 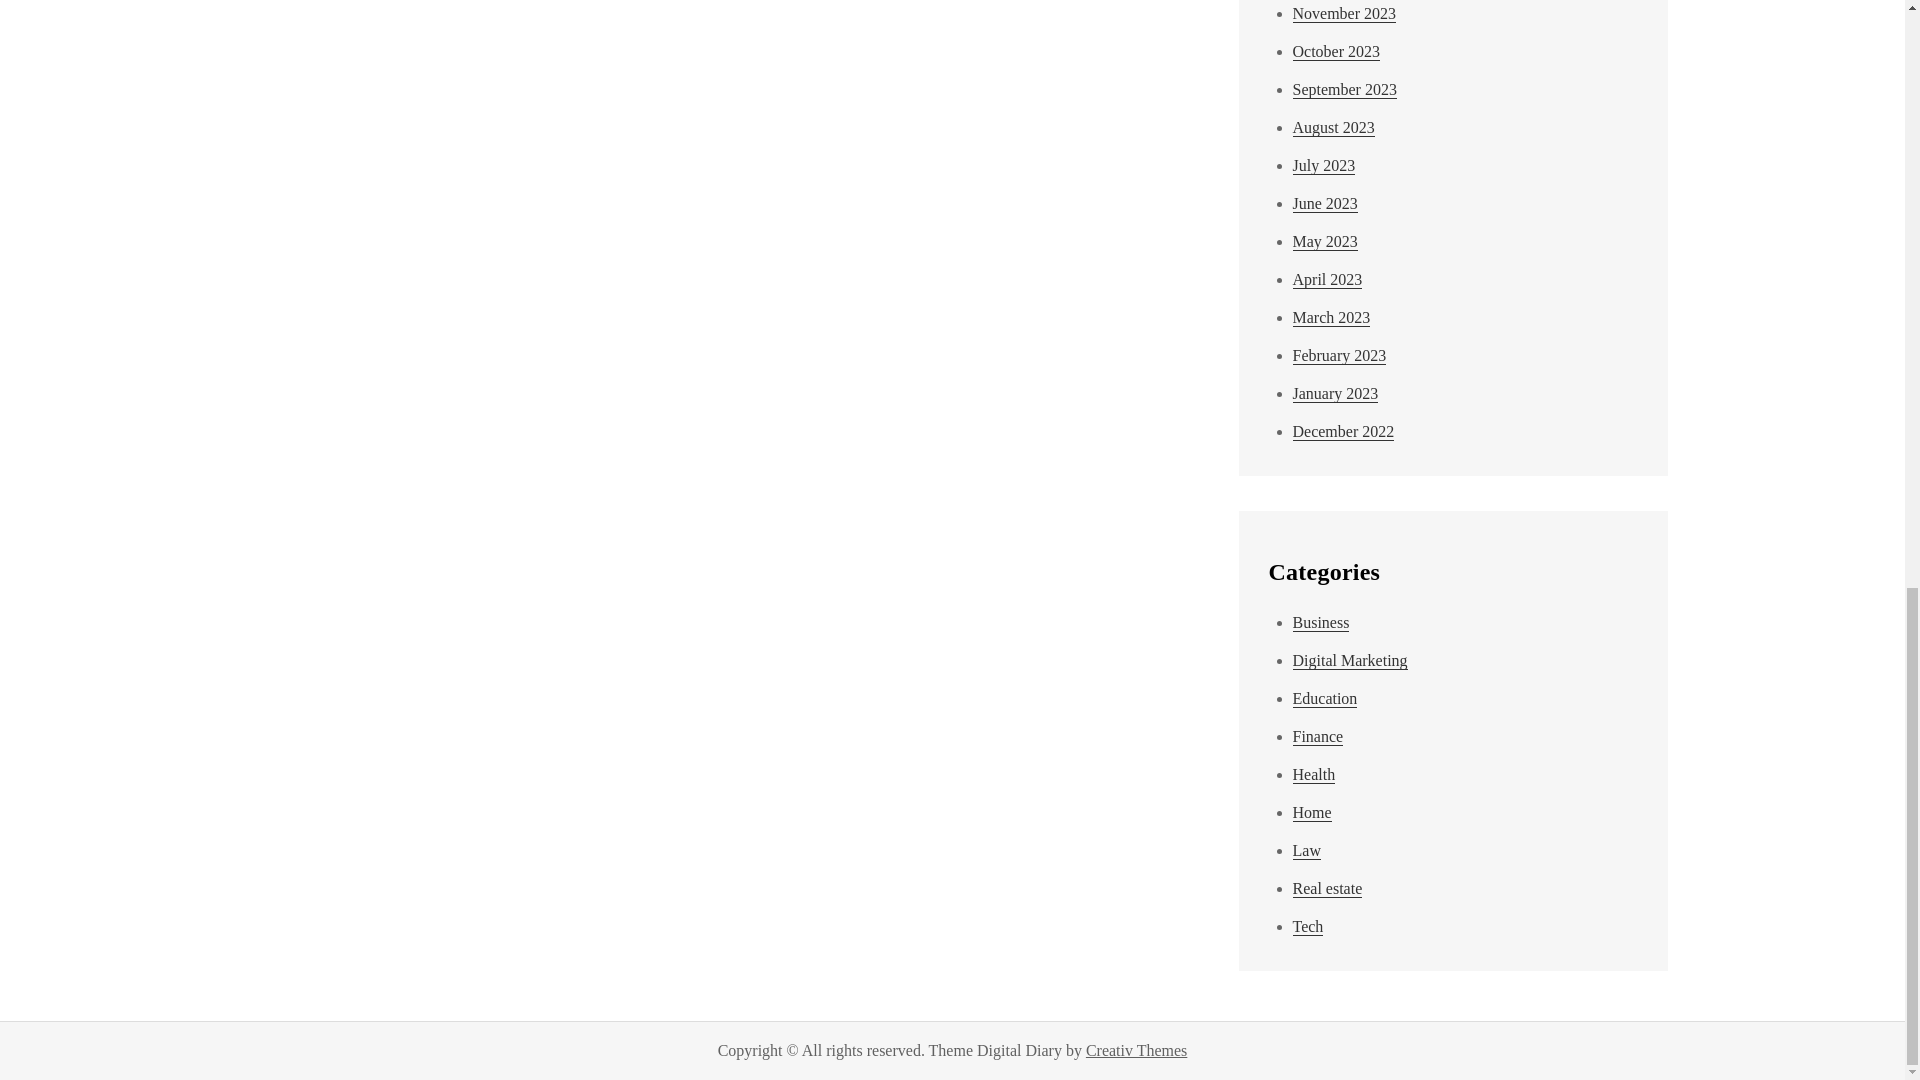 I want to click on August 2023, so click(x=1333, y=128).